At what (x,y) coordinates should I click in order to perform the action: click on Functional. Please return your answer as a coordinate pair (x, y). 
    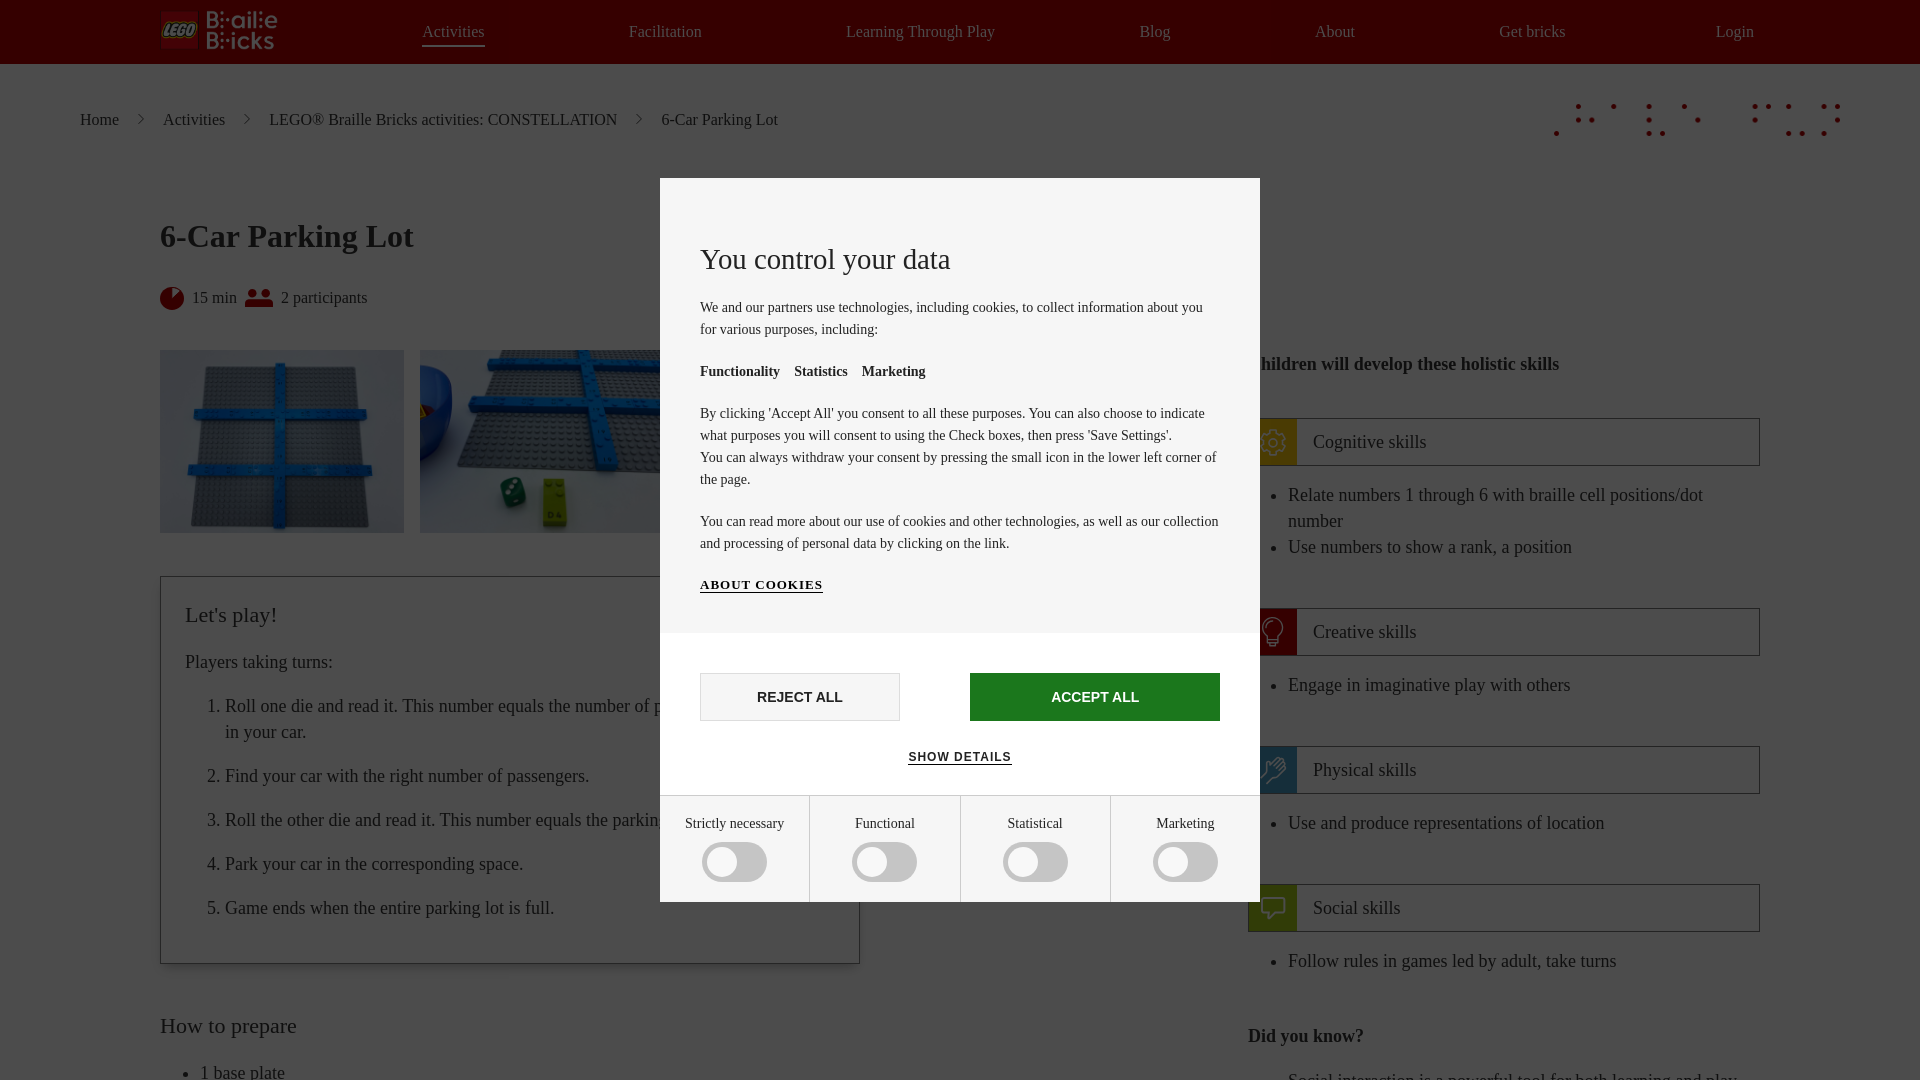
    Looking at the image, I should click on (771, 942).